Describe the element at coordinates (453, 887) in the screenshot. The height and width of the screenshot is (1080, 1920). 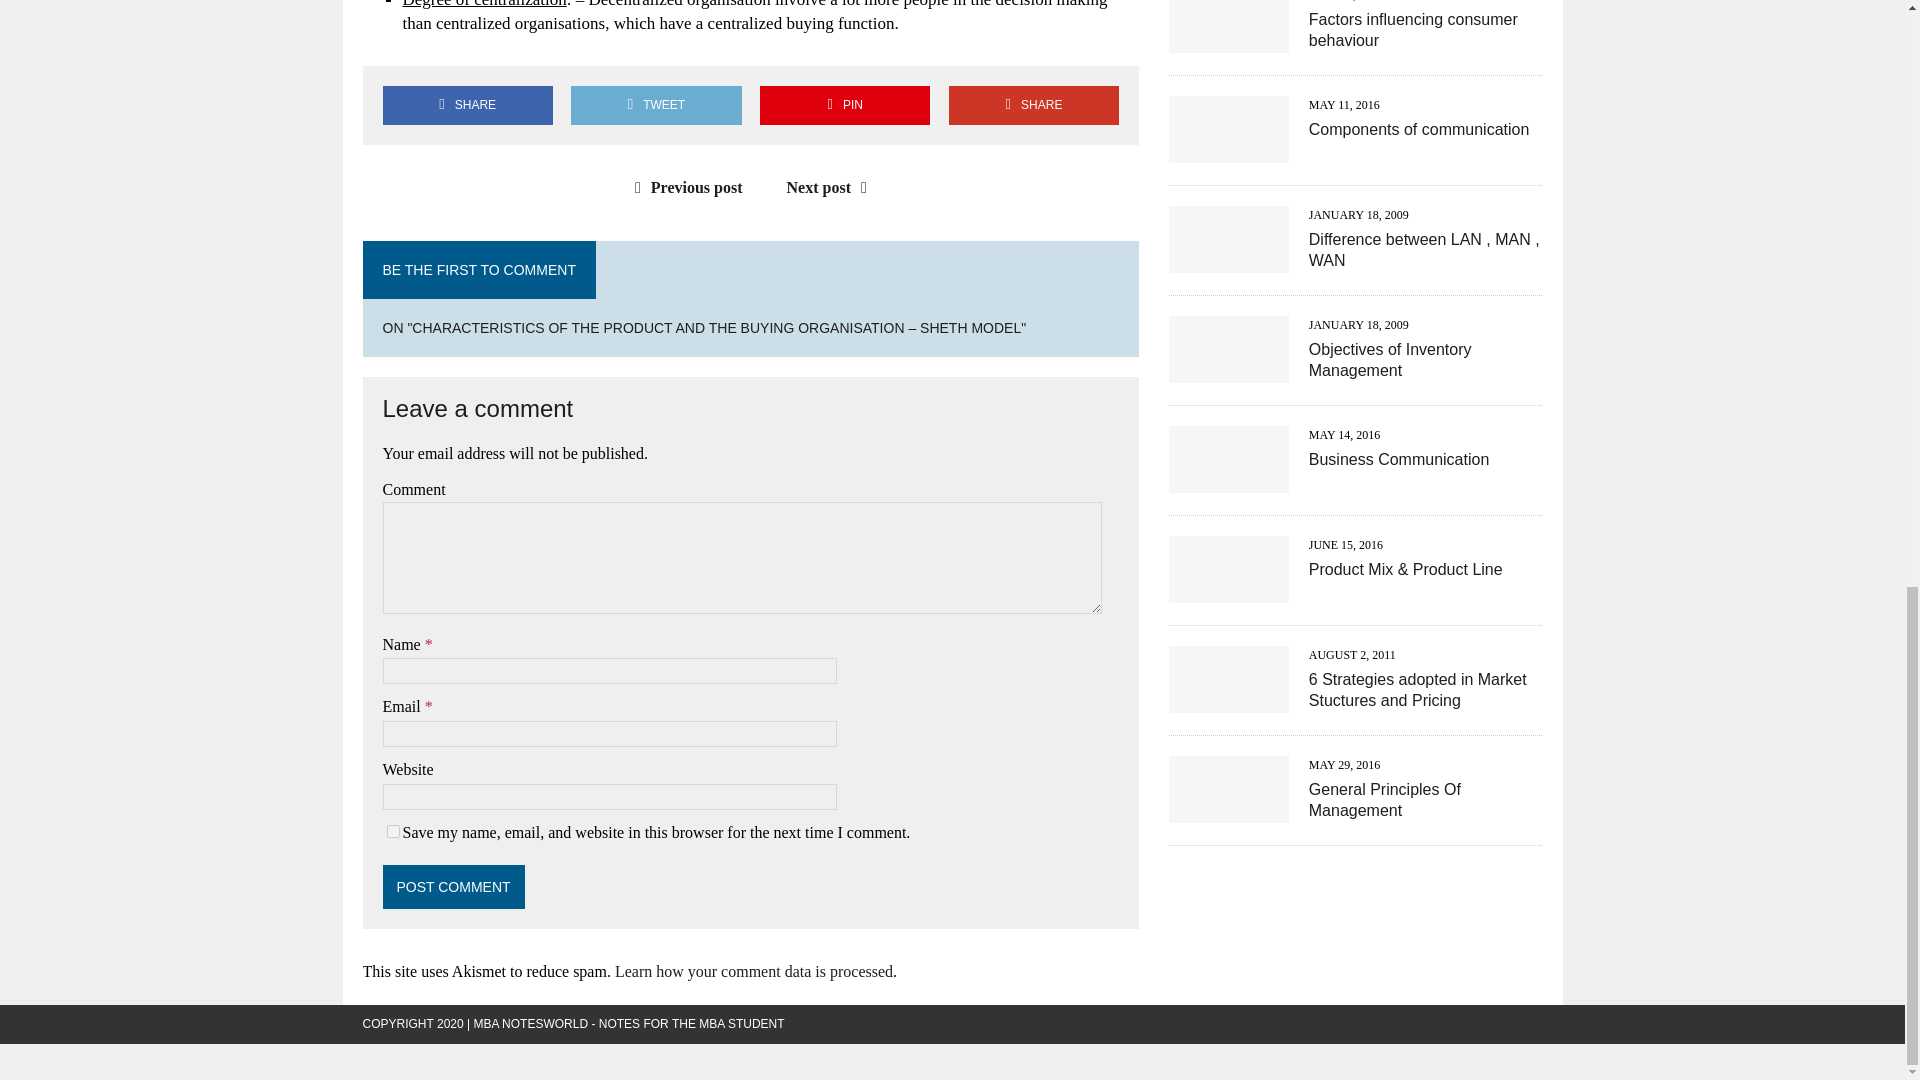
I see `Post Comment` at that location.